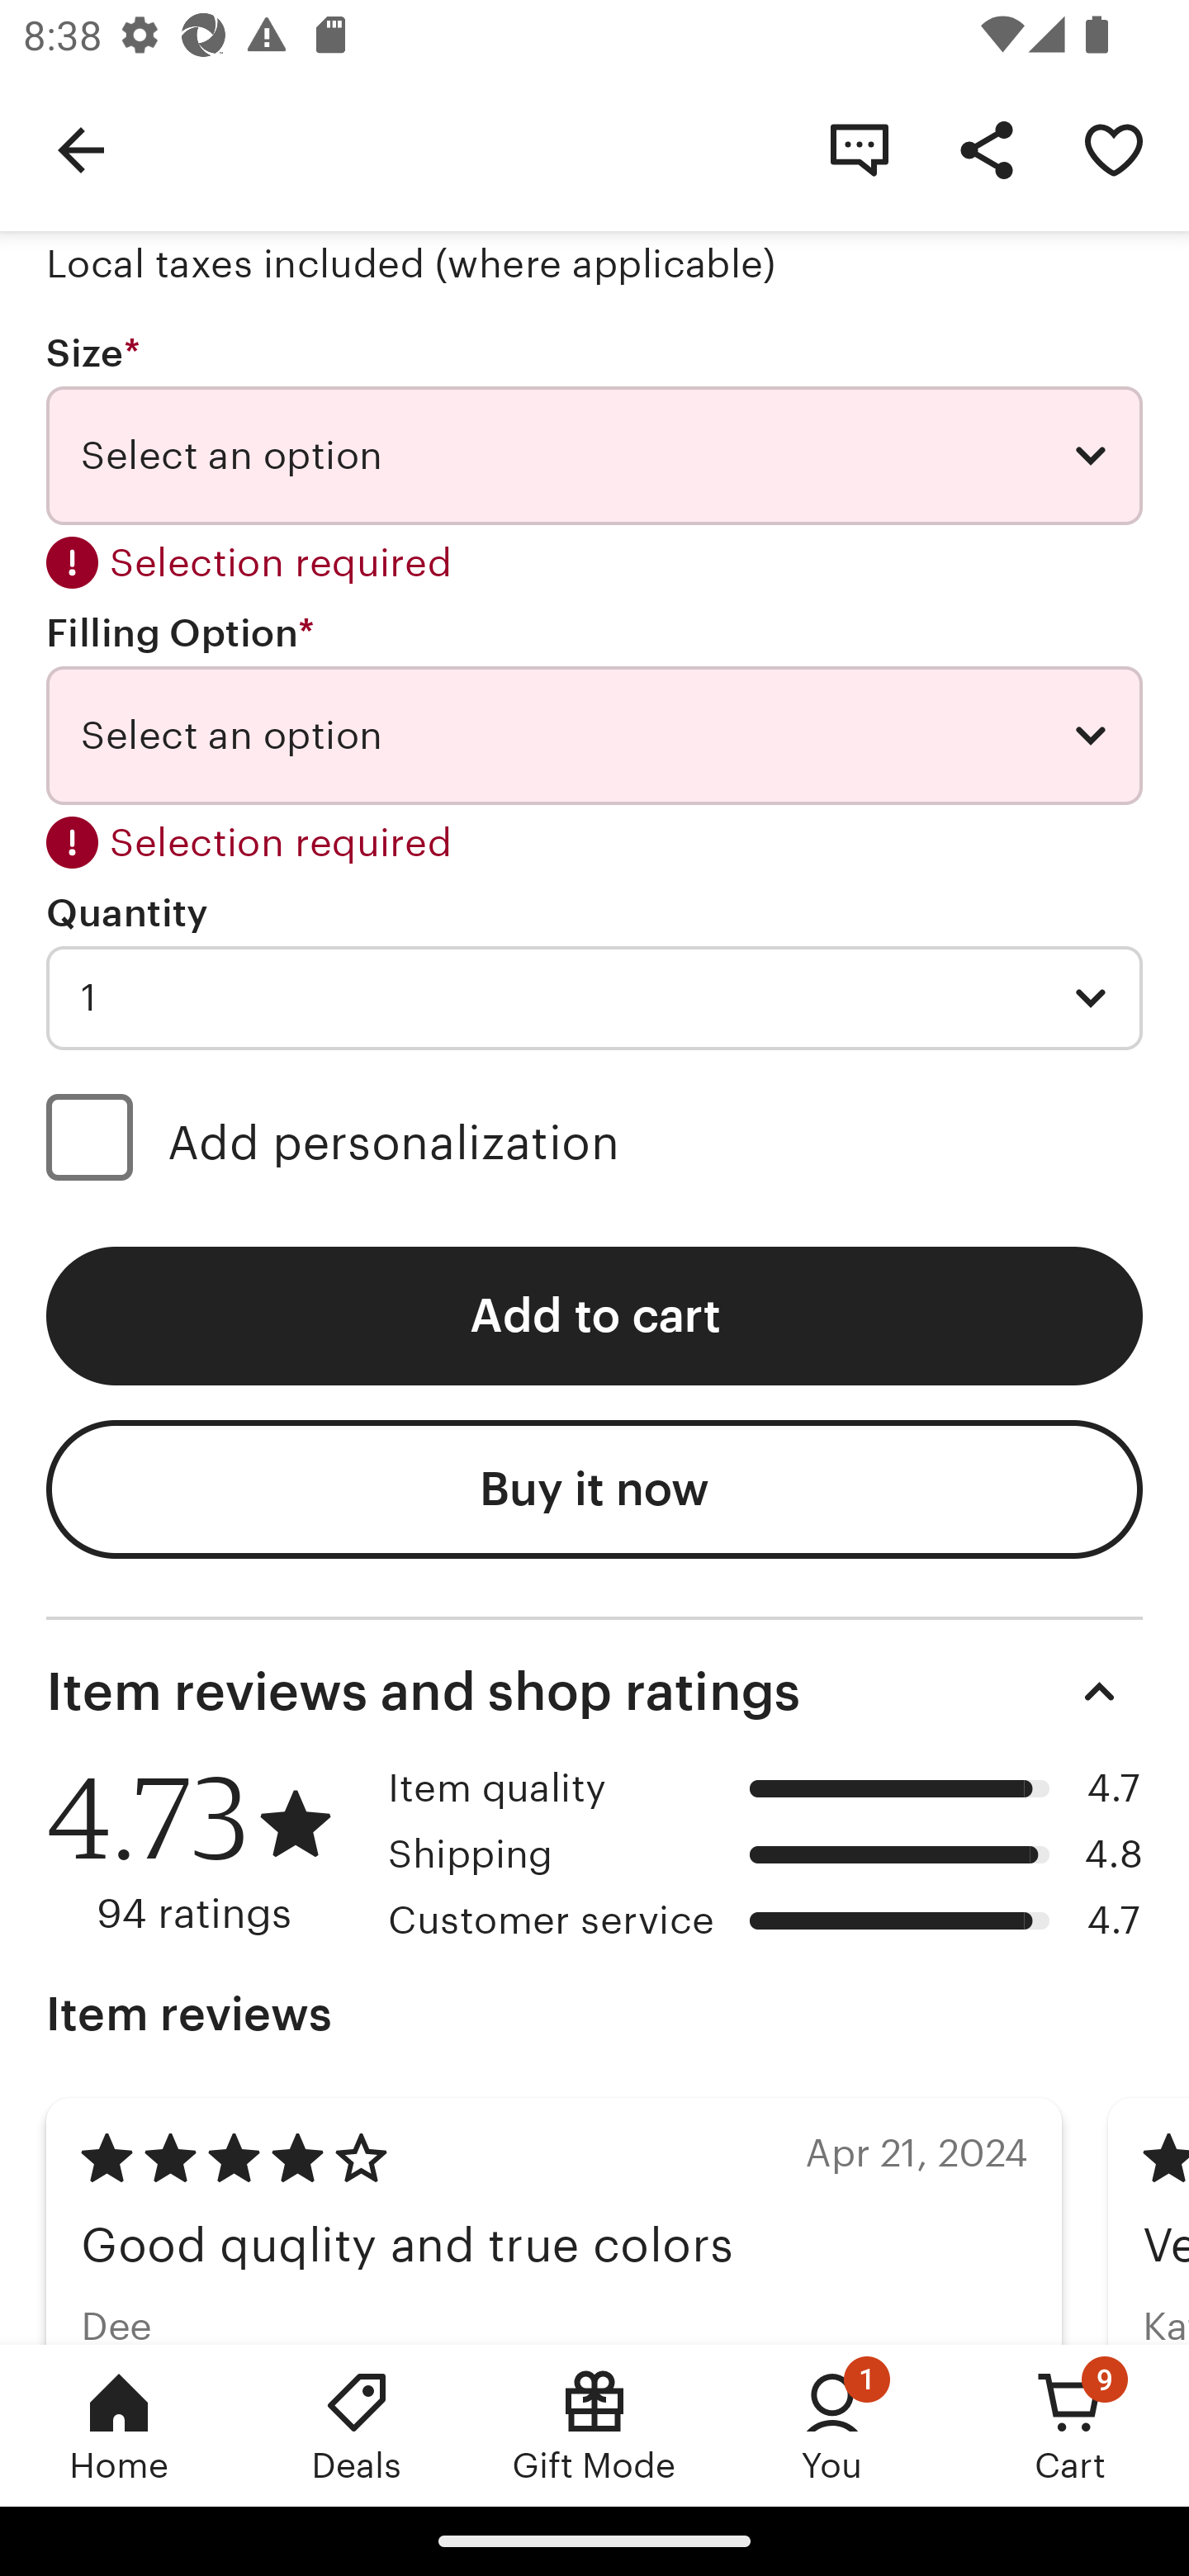 The width and height of the screenshot is (1189, 2576). What do you see at coordinates (594, 997) in the screenshot?
I see `1` at bounding box center [594, 997].